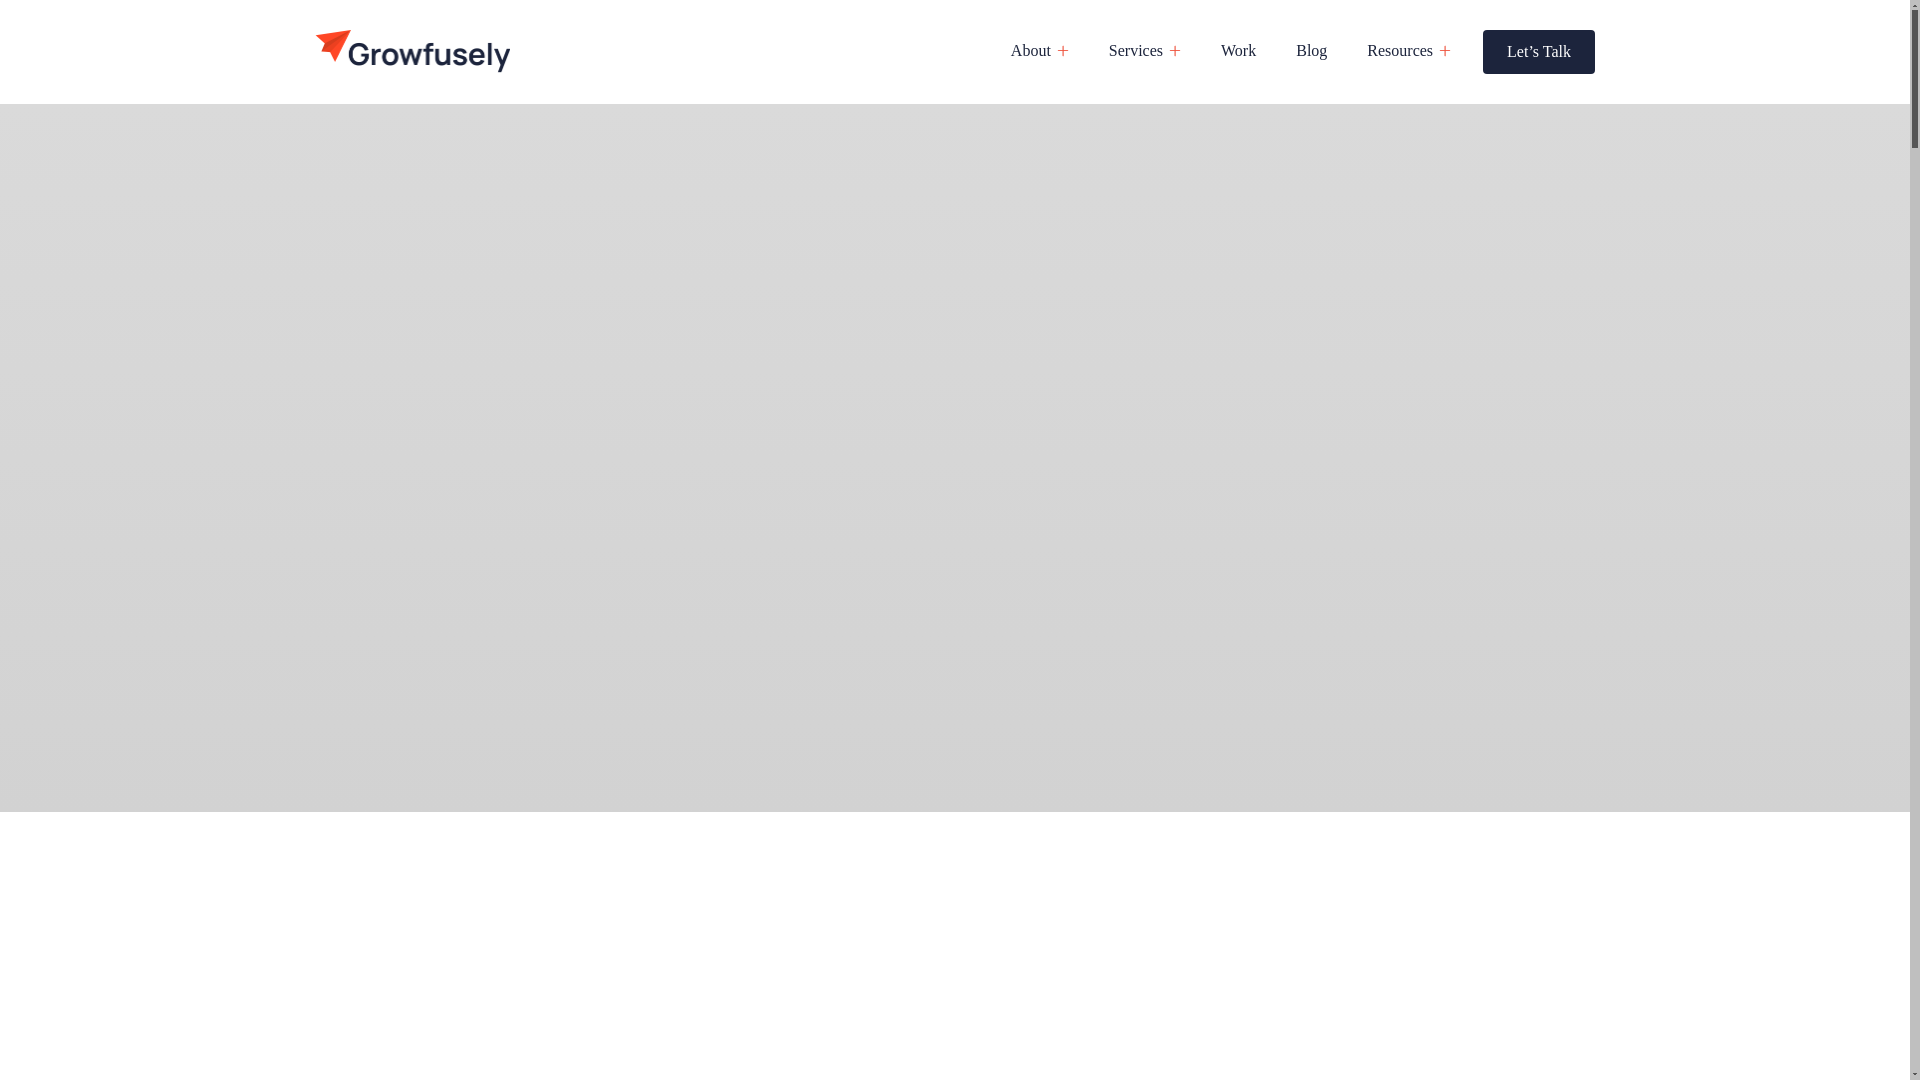  What do you see at coordinates (1030, 51) in the screenshot?
I see `About` at bounding box center [1030, 51].